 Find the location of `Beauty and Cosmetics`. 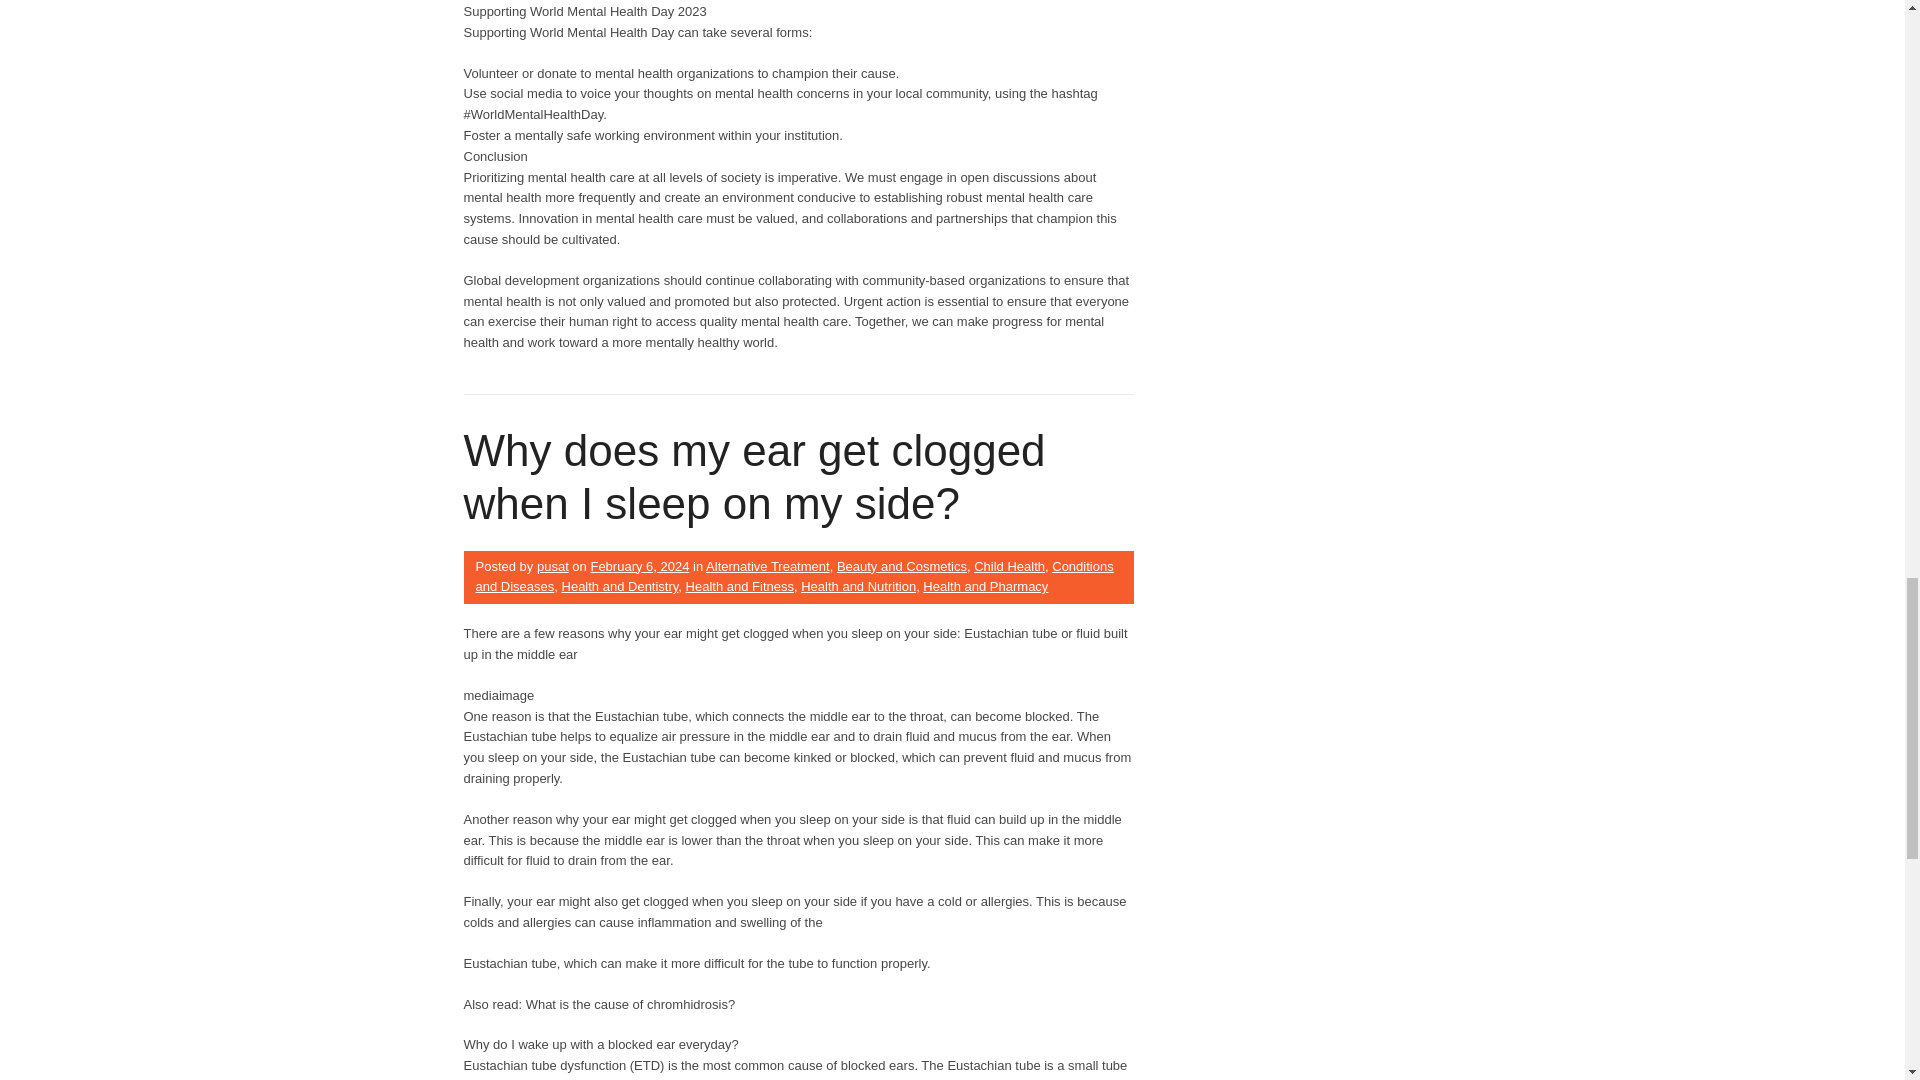

Beauty and Cosmetics is located at coordinates (902, 566).